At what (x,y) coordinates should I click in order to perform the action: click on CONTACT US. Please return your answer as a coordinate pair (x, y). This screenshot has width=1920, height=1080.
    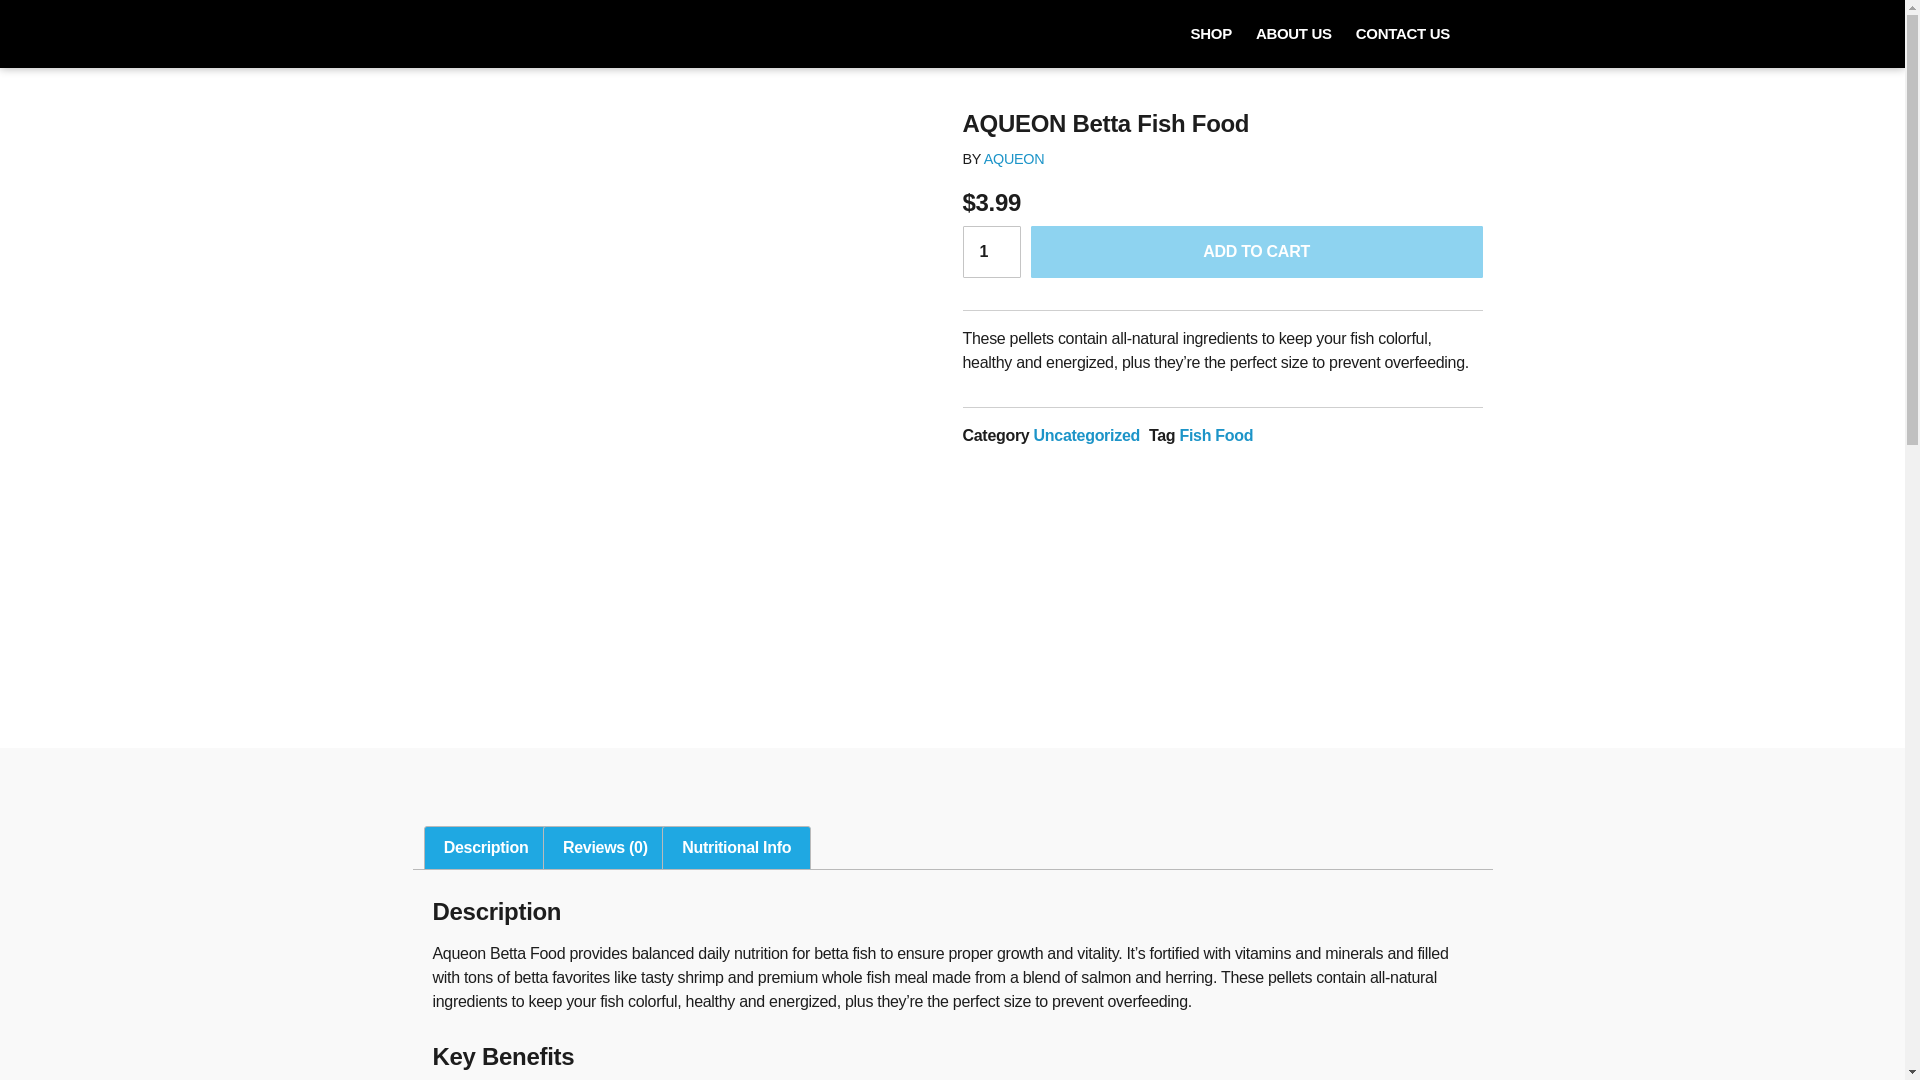
    Looking at the image, I should click on (1402, 34).